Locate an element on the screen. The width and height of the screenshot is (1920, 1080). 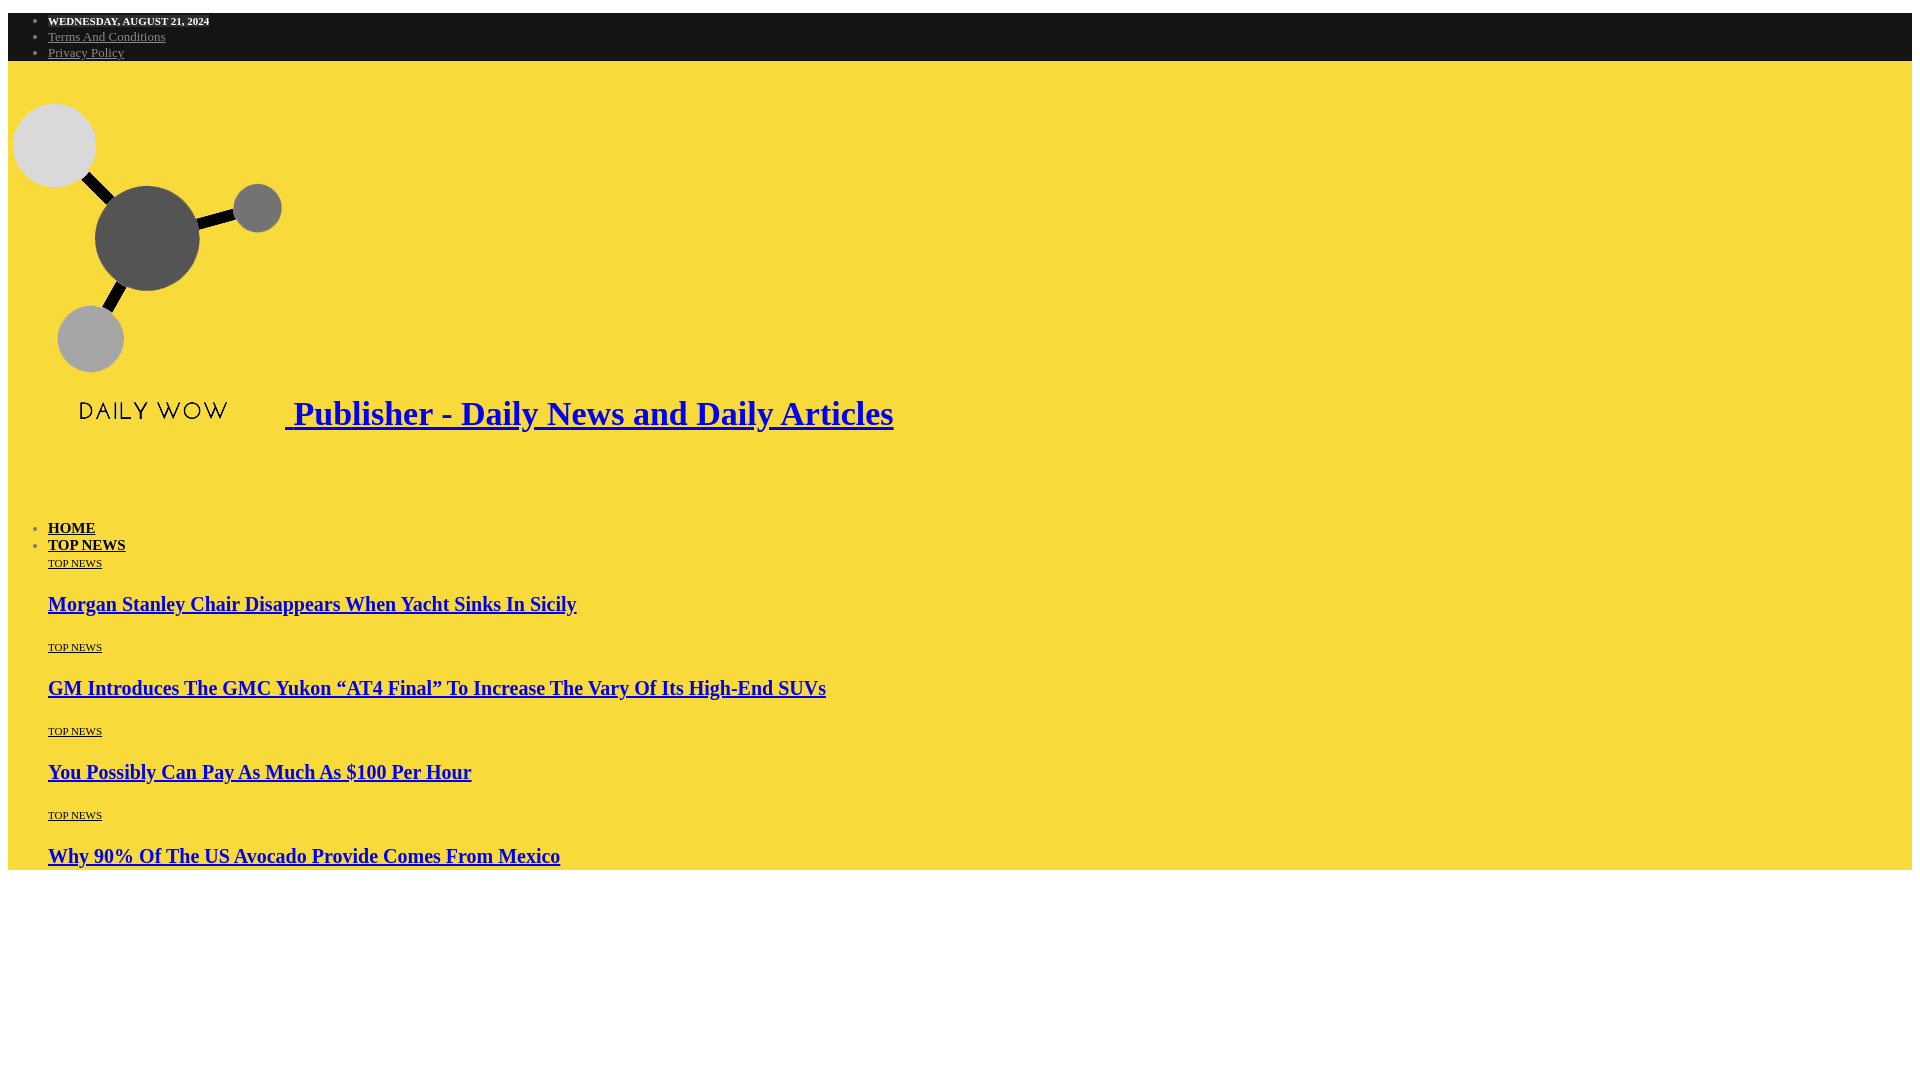
TOP NEWS is located at coordinates (74, 730).